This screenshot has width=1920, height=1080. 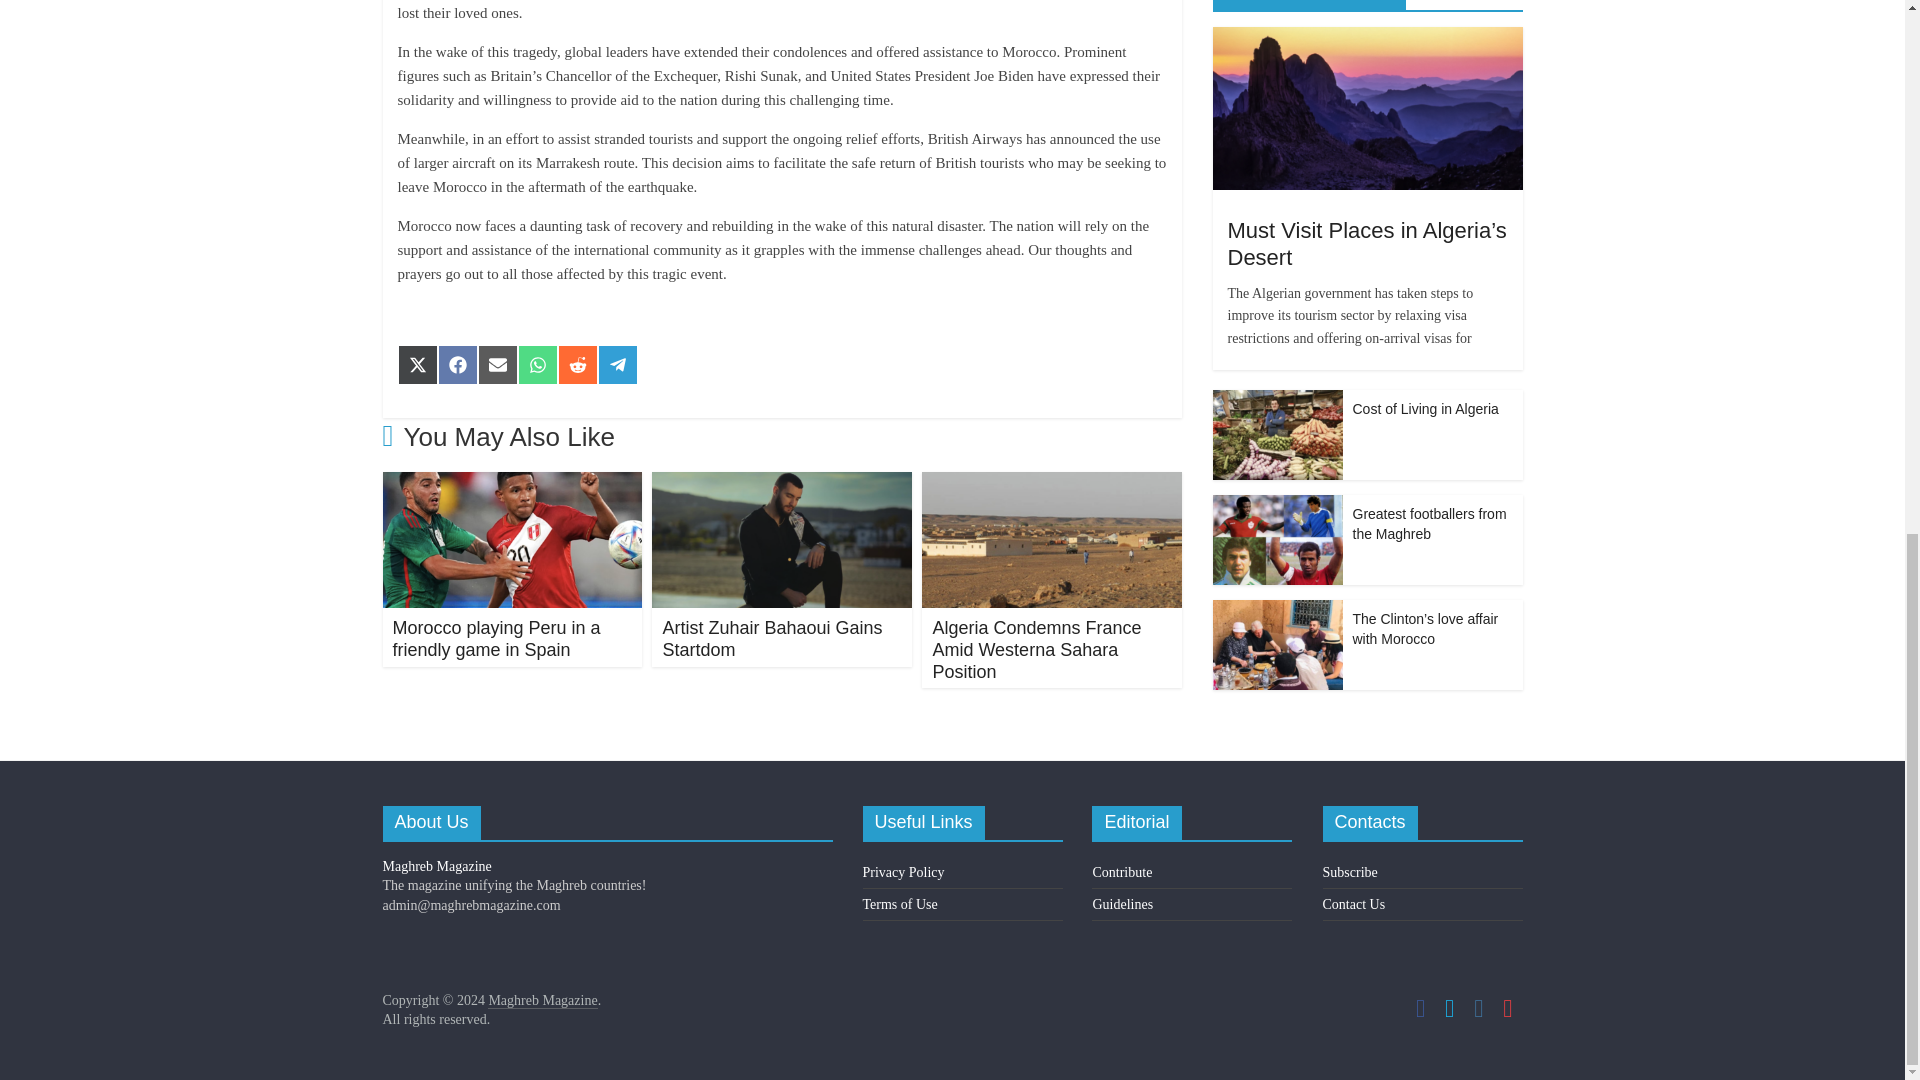 What do you see at coordinates (617, 364) in the screenshot?
I see `Share on Telegram` at bounding box center [617, 364].